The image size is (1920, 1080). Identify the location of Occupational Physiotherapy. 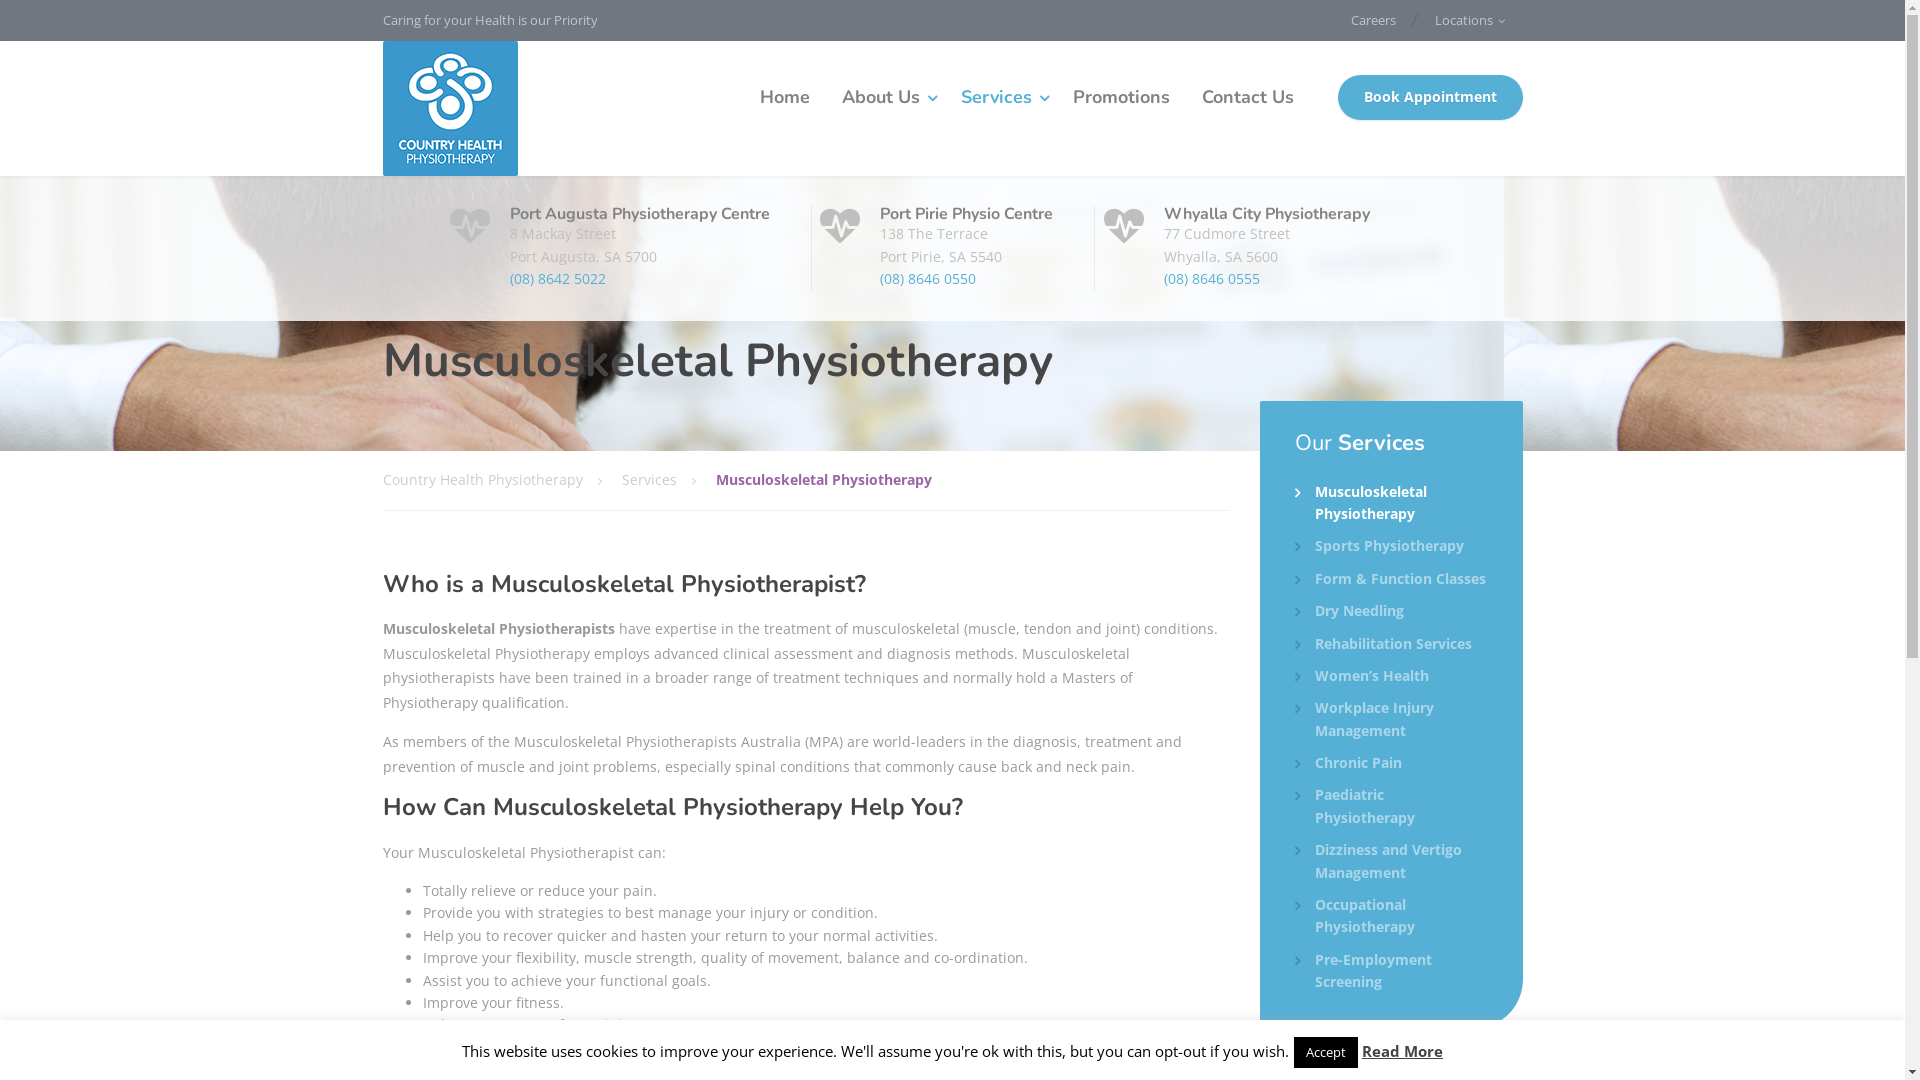
(1392, 916).